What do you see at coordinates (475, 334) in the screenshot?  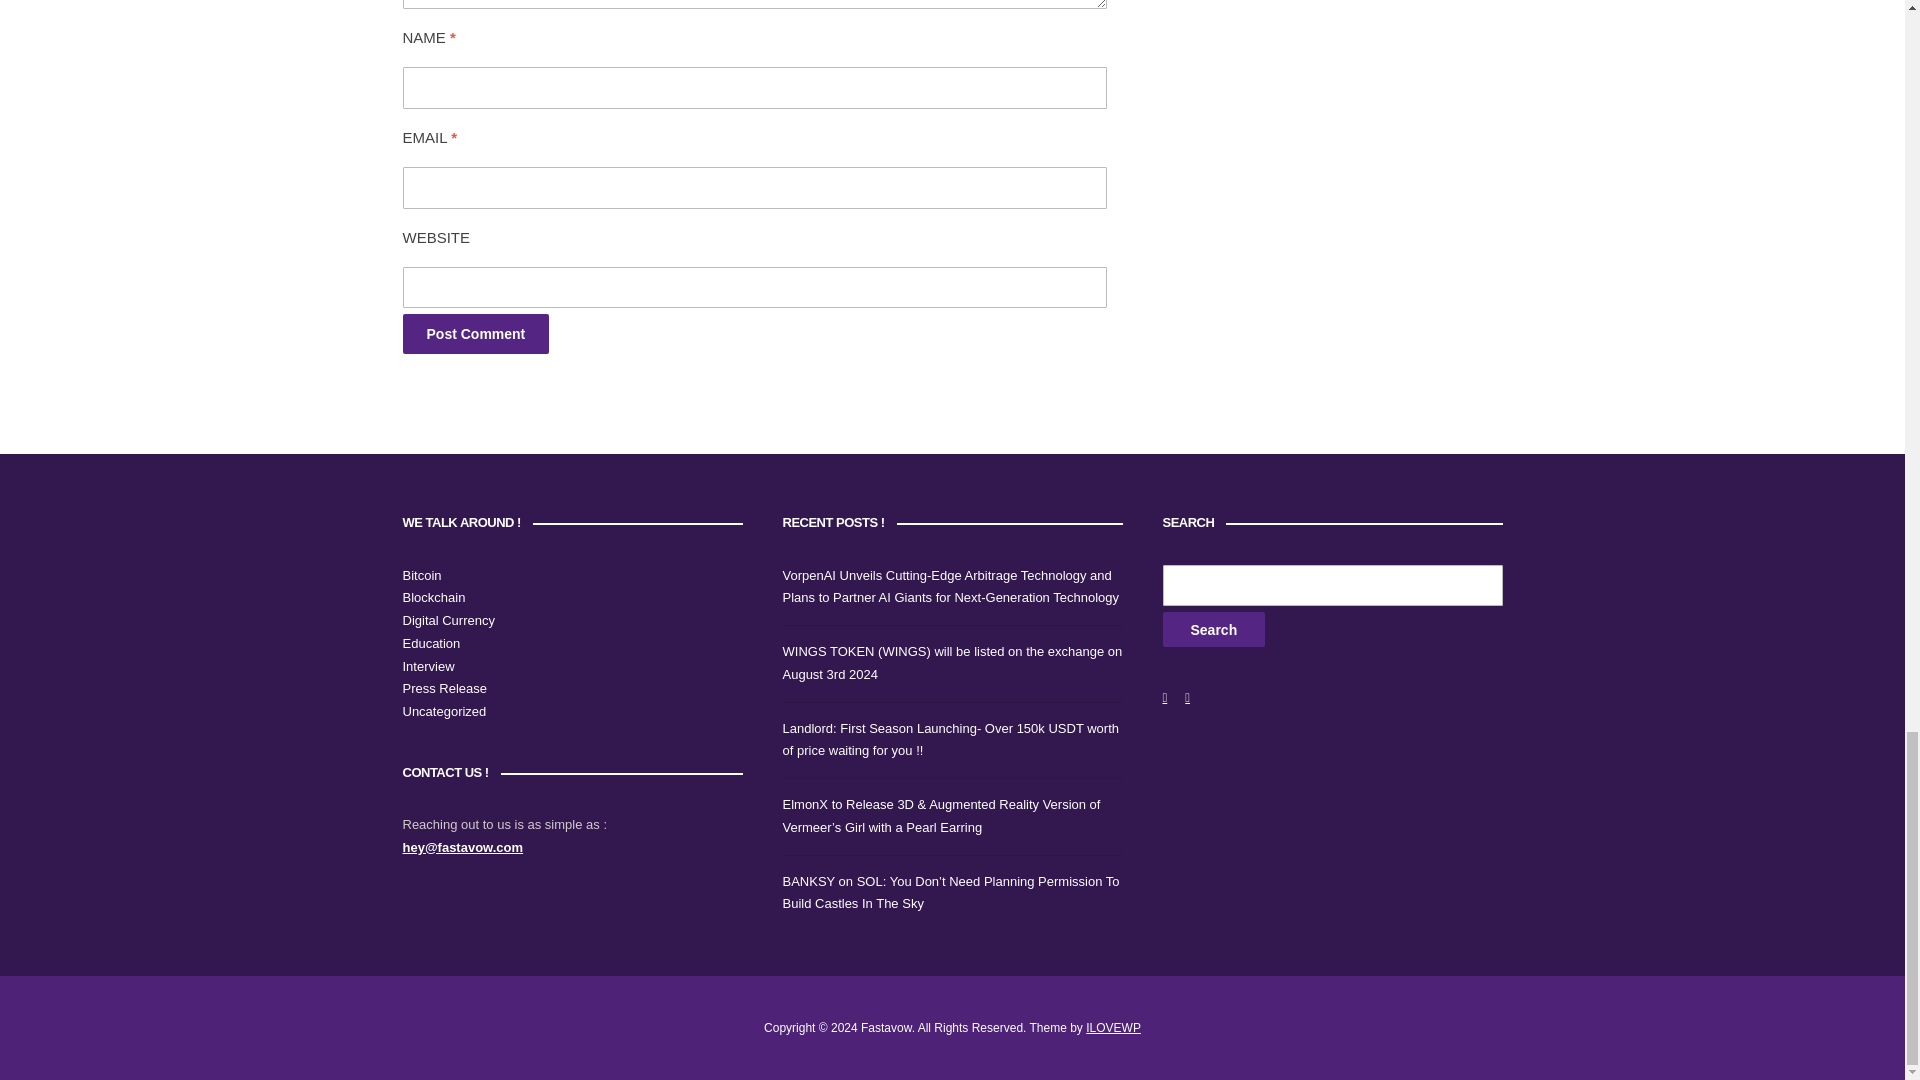 I see `Post Comment` at bounding box center [475, 334].